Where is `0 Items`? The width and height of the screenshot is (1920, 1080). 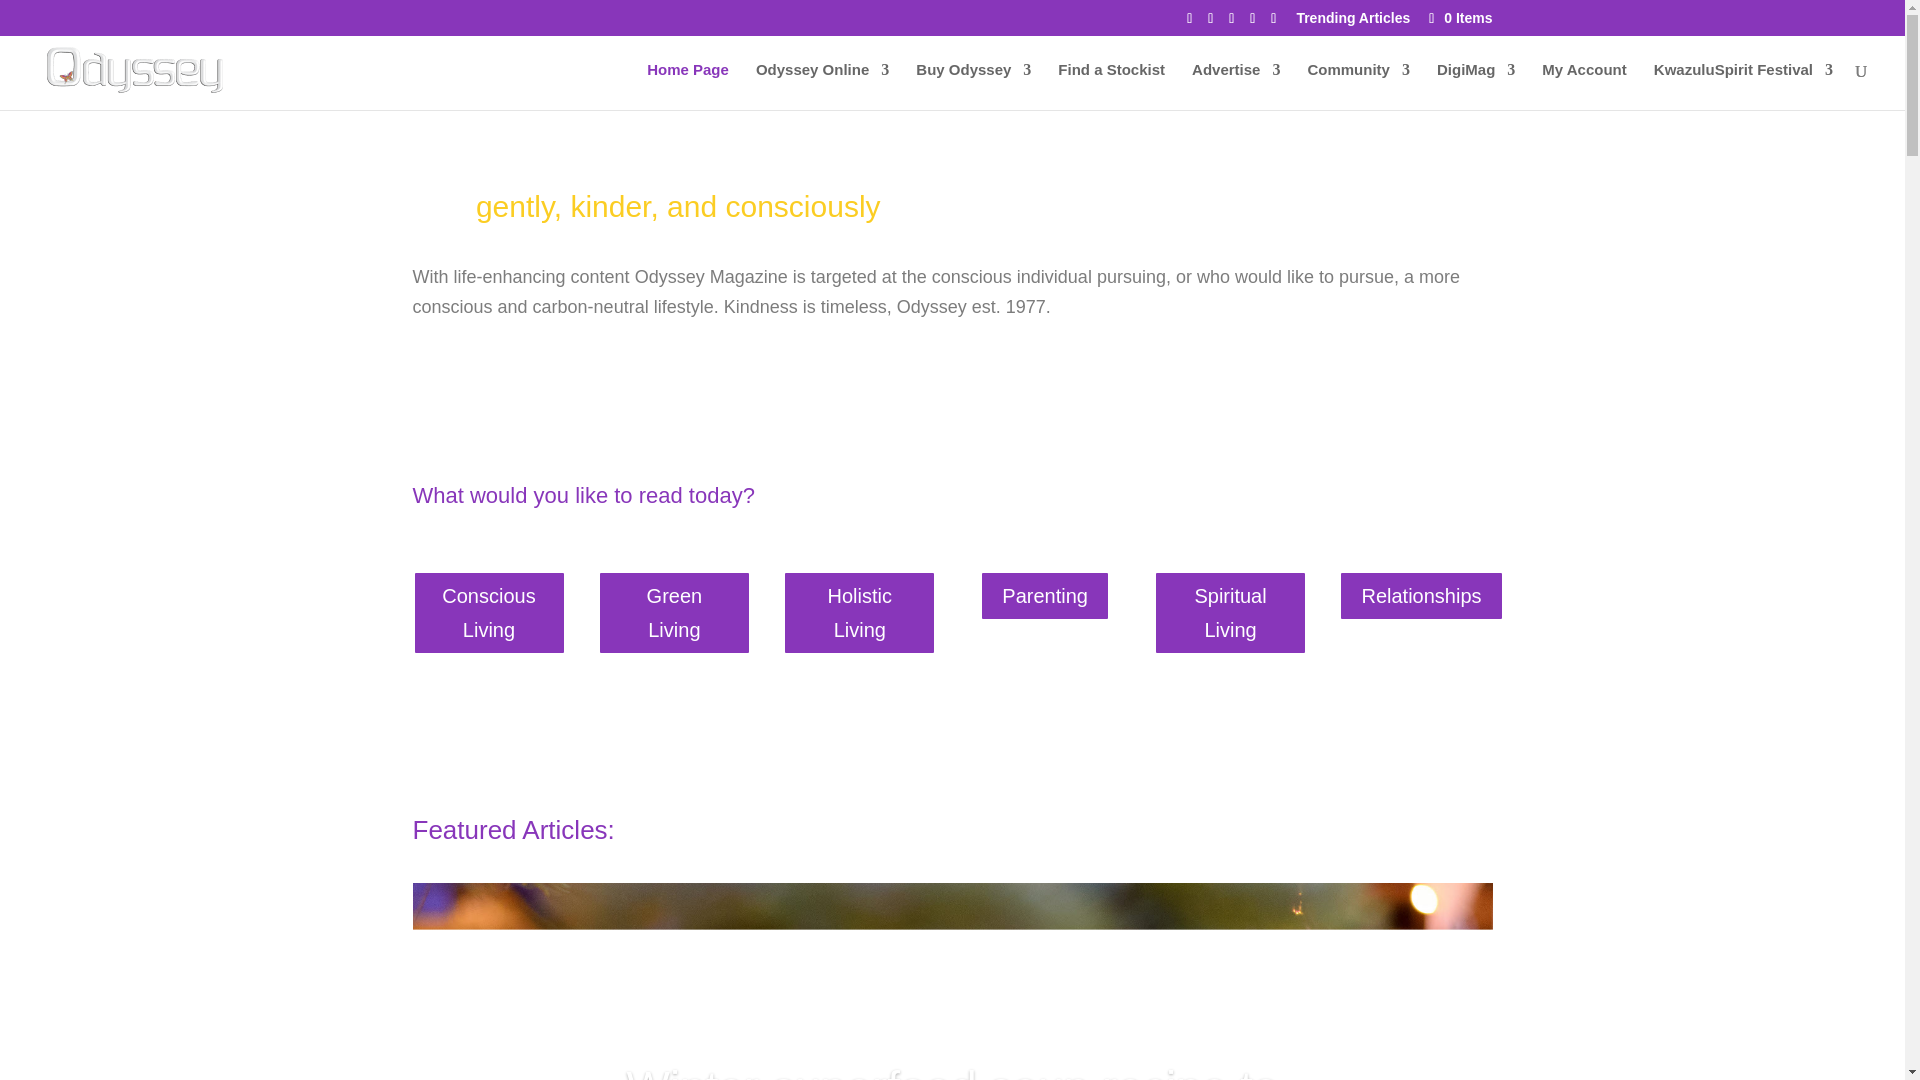
0 Items is located at coordinates (1458, 17).